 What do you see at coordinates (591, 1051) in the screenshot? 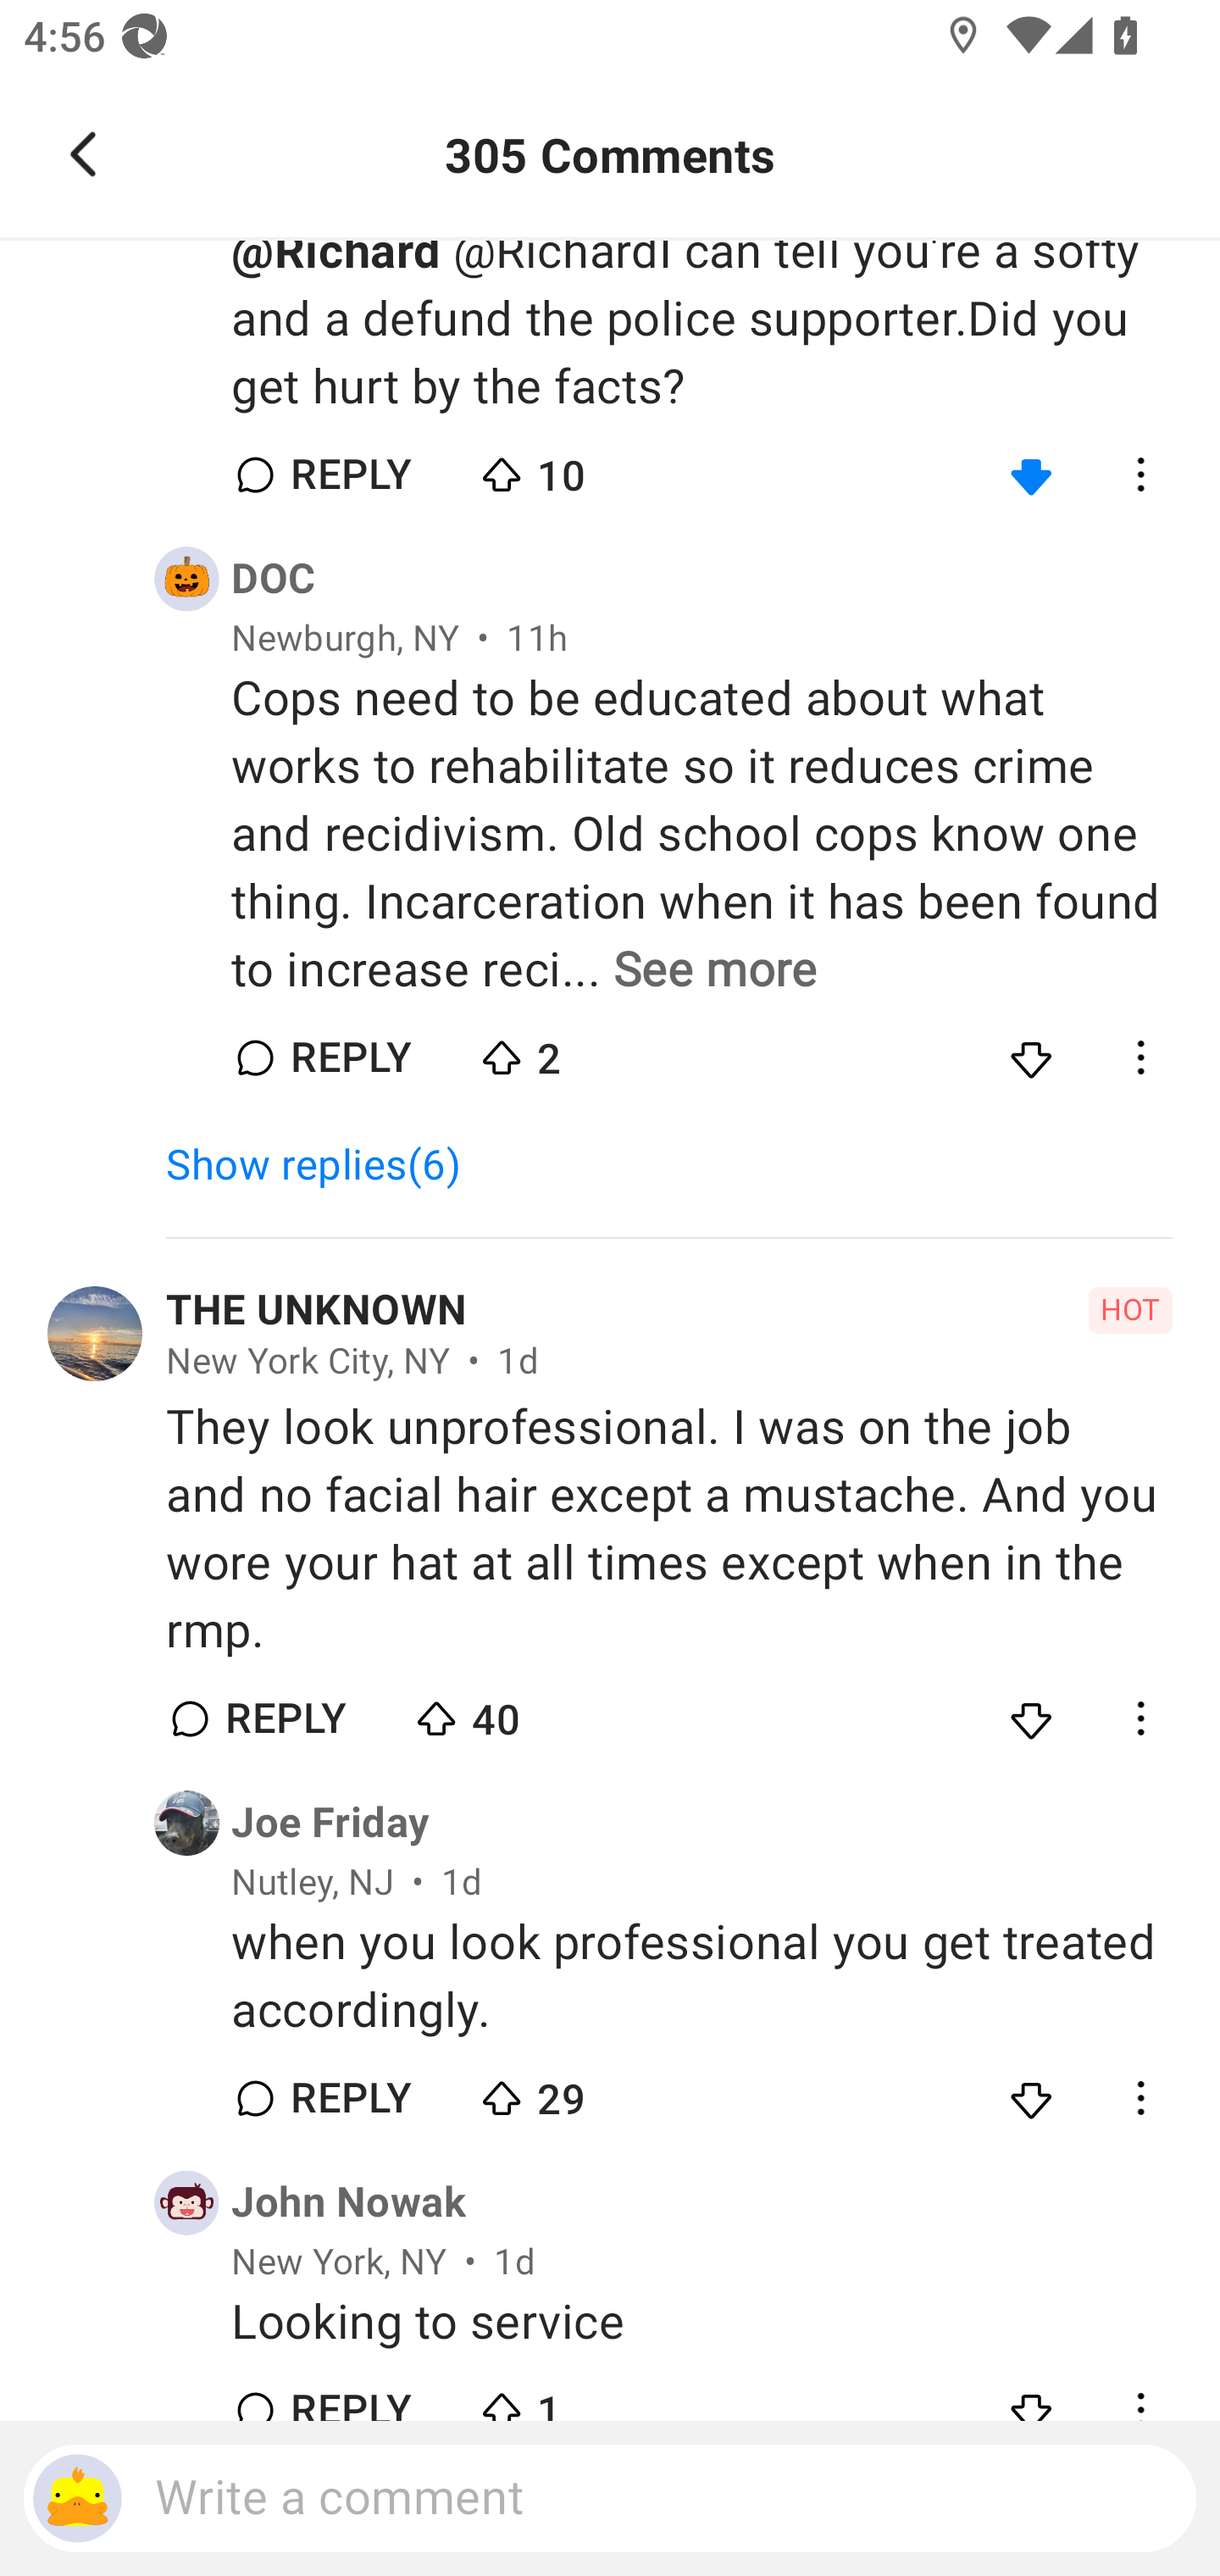
I see `2` at bounding box center [591, 1051].